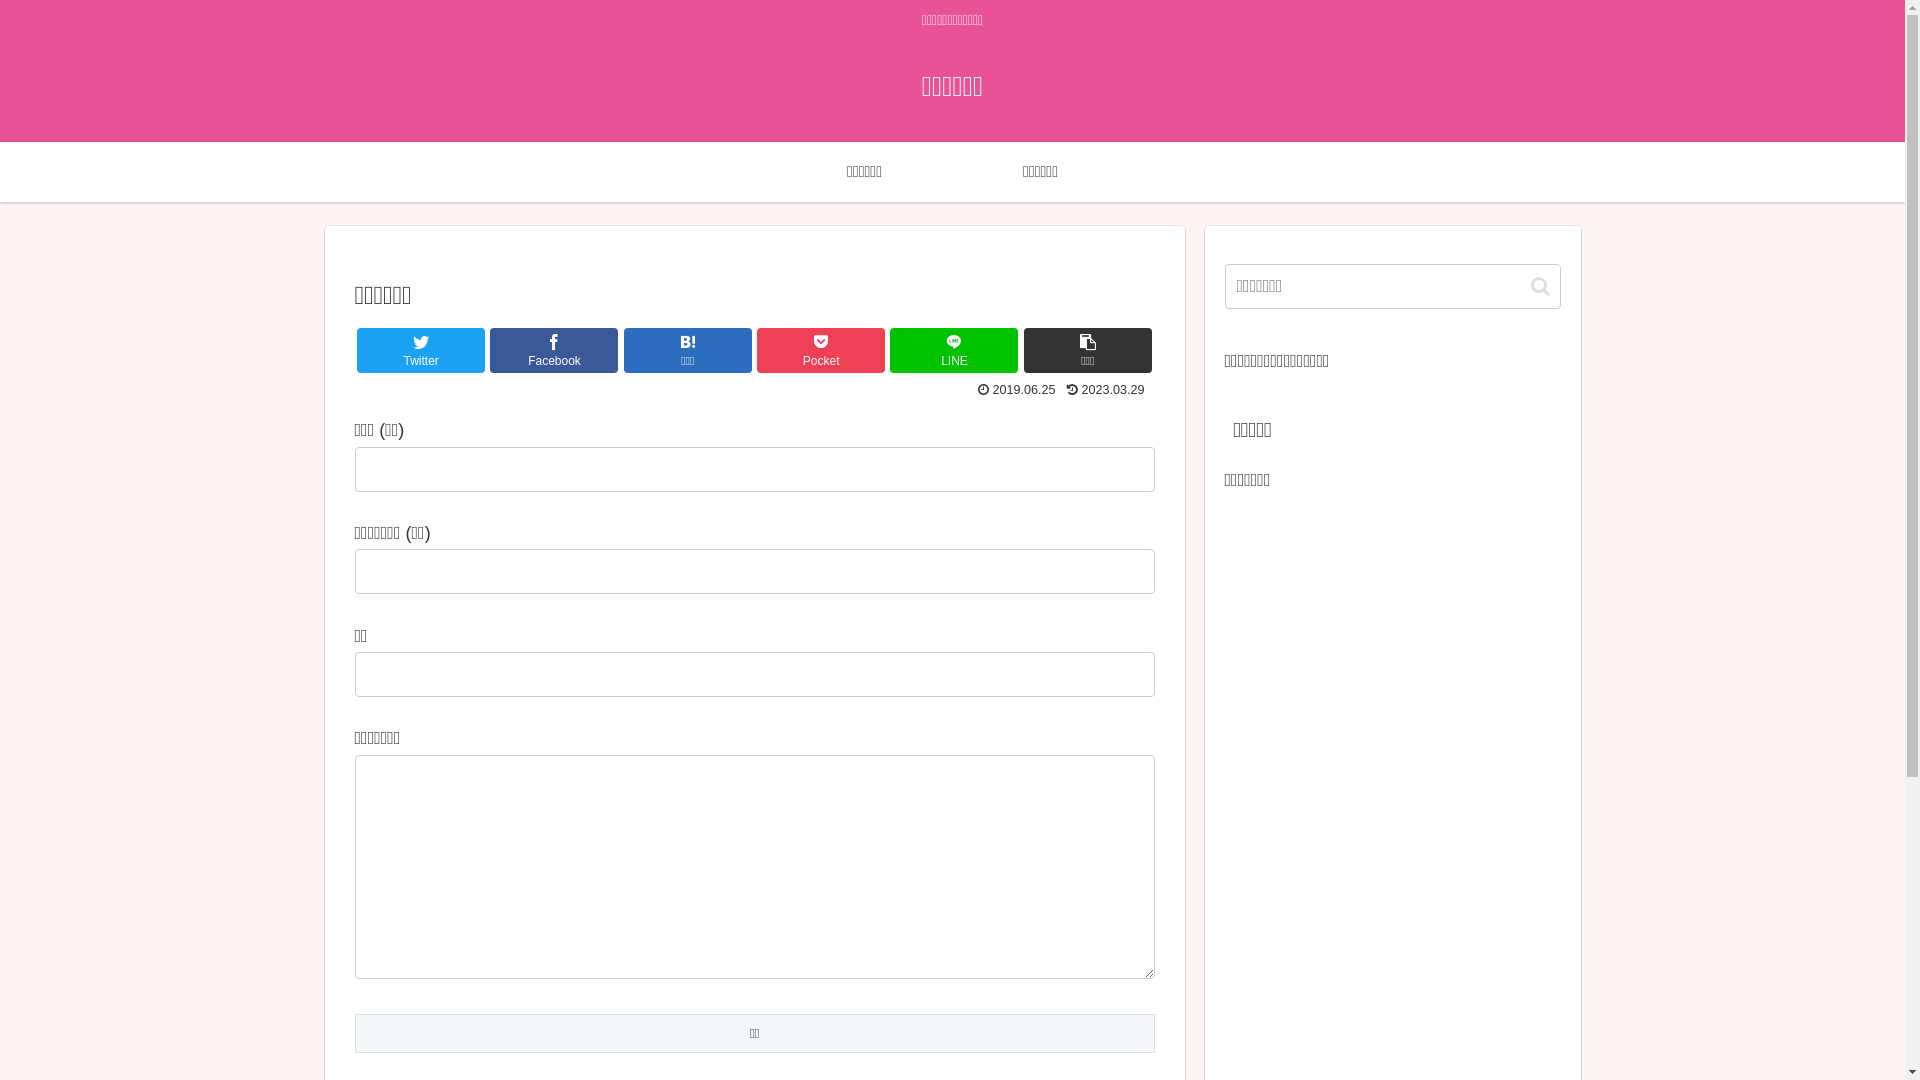  Describe the element at coordinates (421, 350) in the screenshot. I see `Twitter` at that location.